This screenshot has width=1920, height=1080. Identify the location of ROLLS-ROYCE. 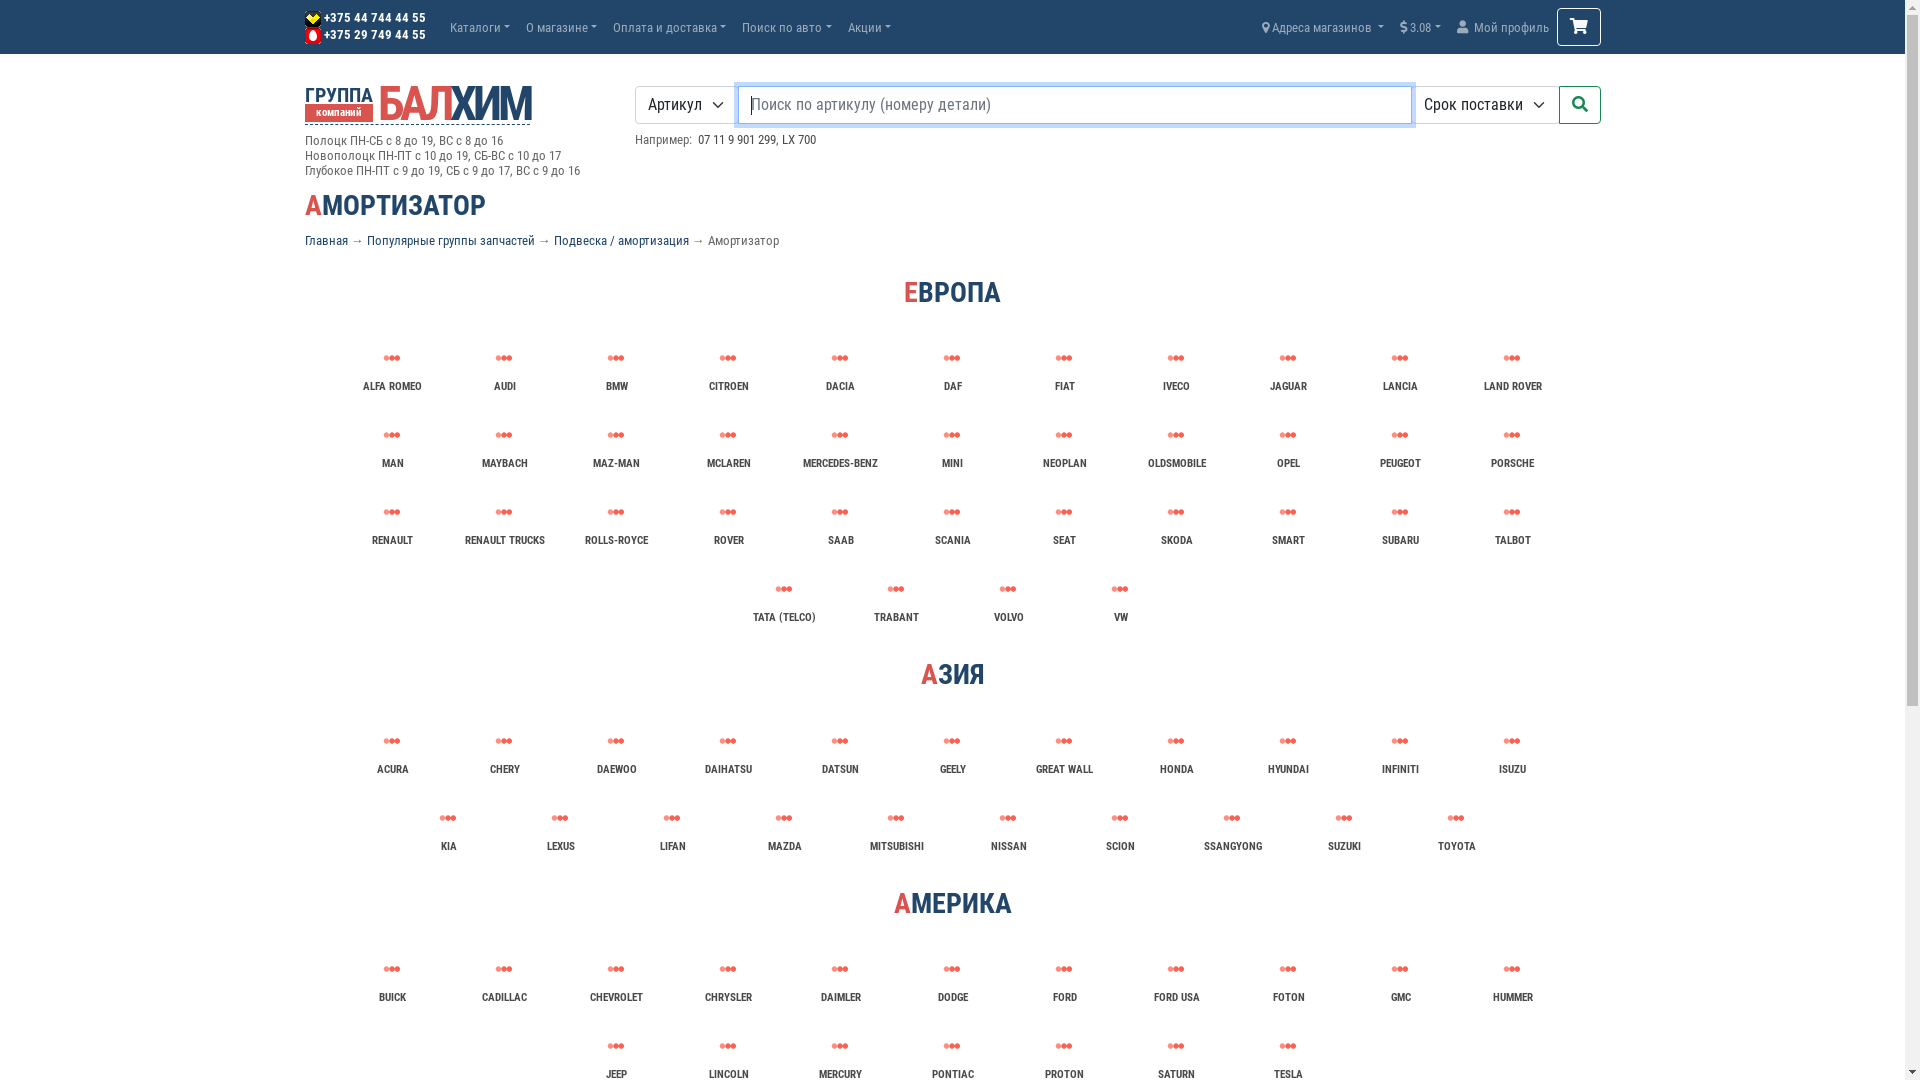
(616, 520).